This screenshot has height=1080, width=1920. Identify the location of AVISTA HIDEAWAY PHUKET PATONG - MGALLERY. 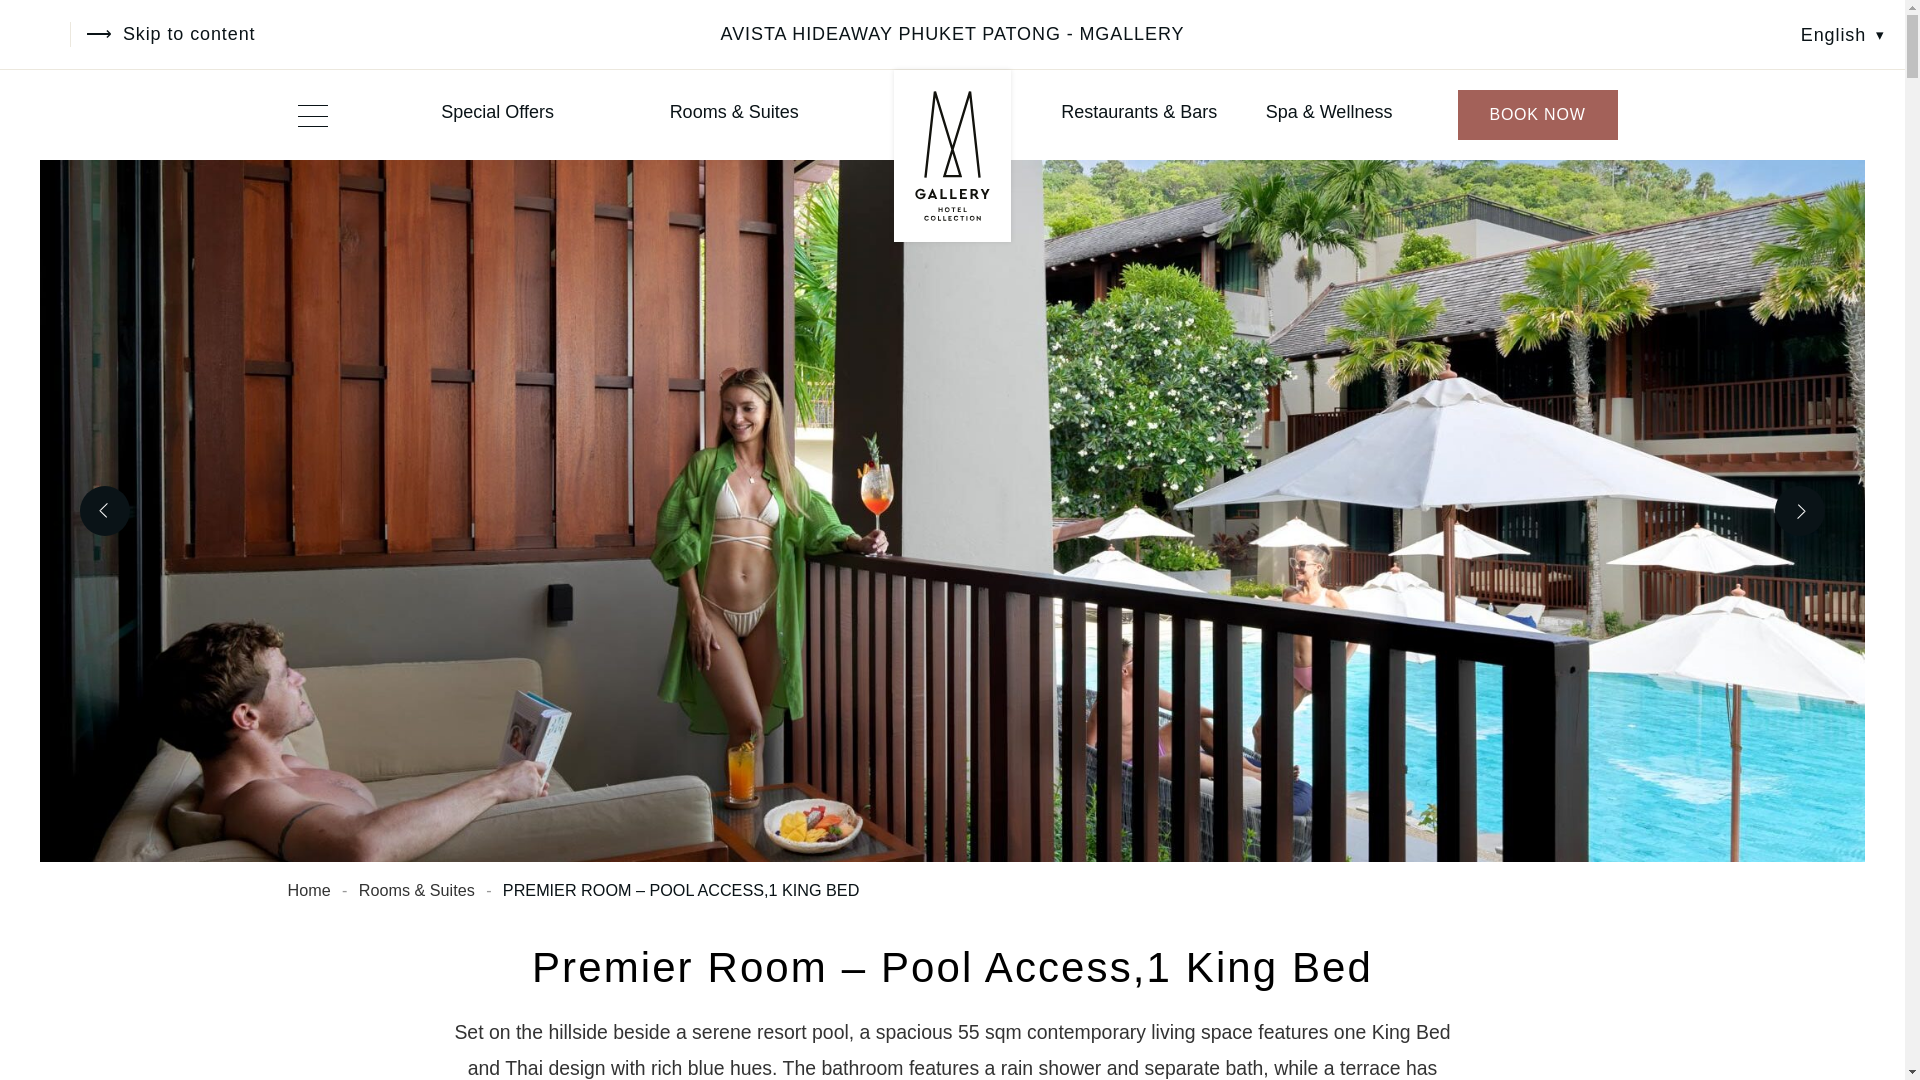
(952, 34).